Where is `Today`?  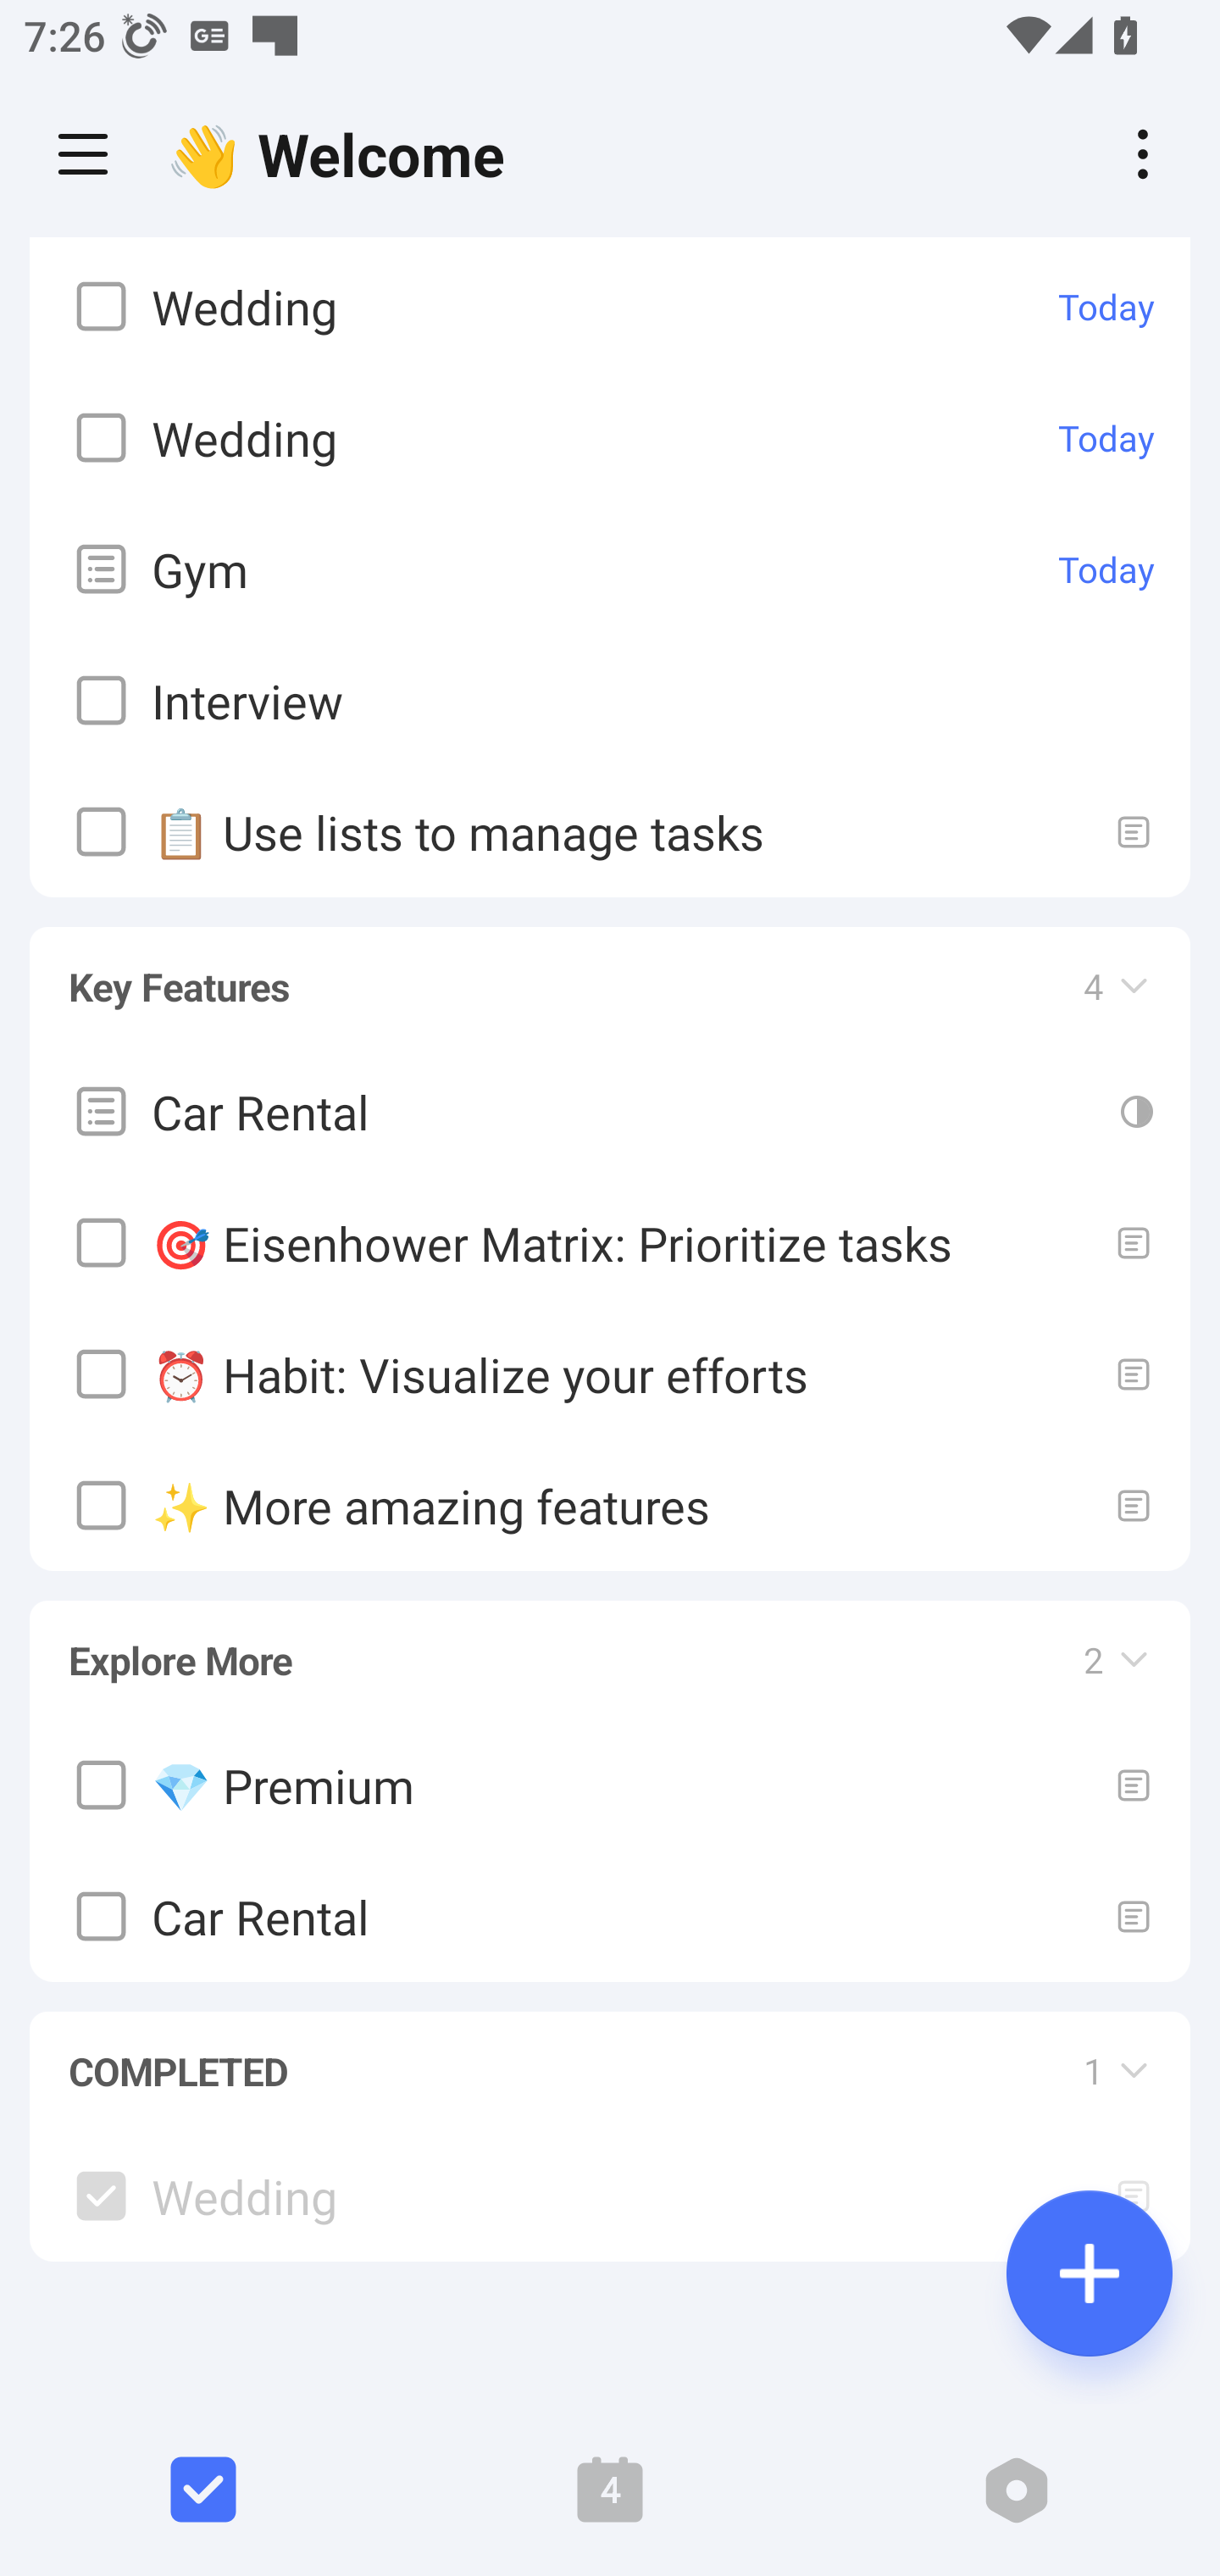
Today is located at coordinates (1106, 437).